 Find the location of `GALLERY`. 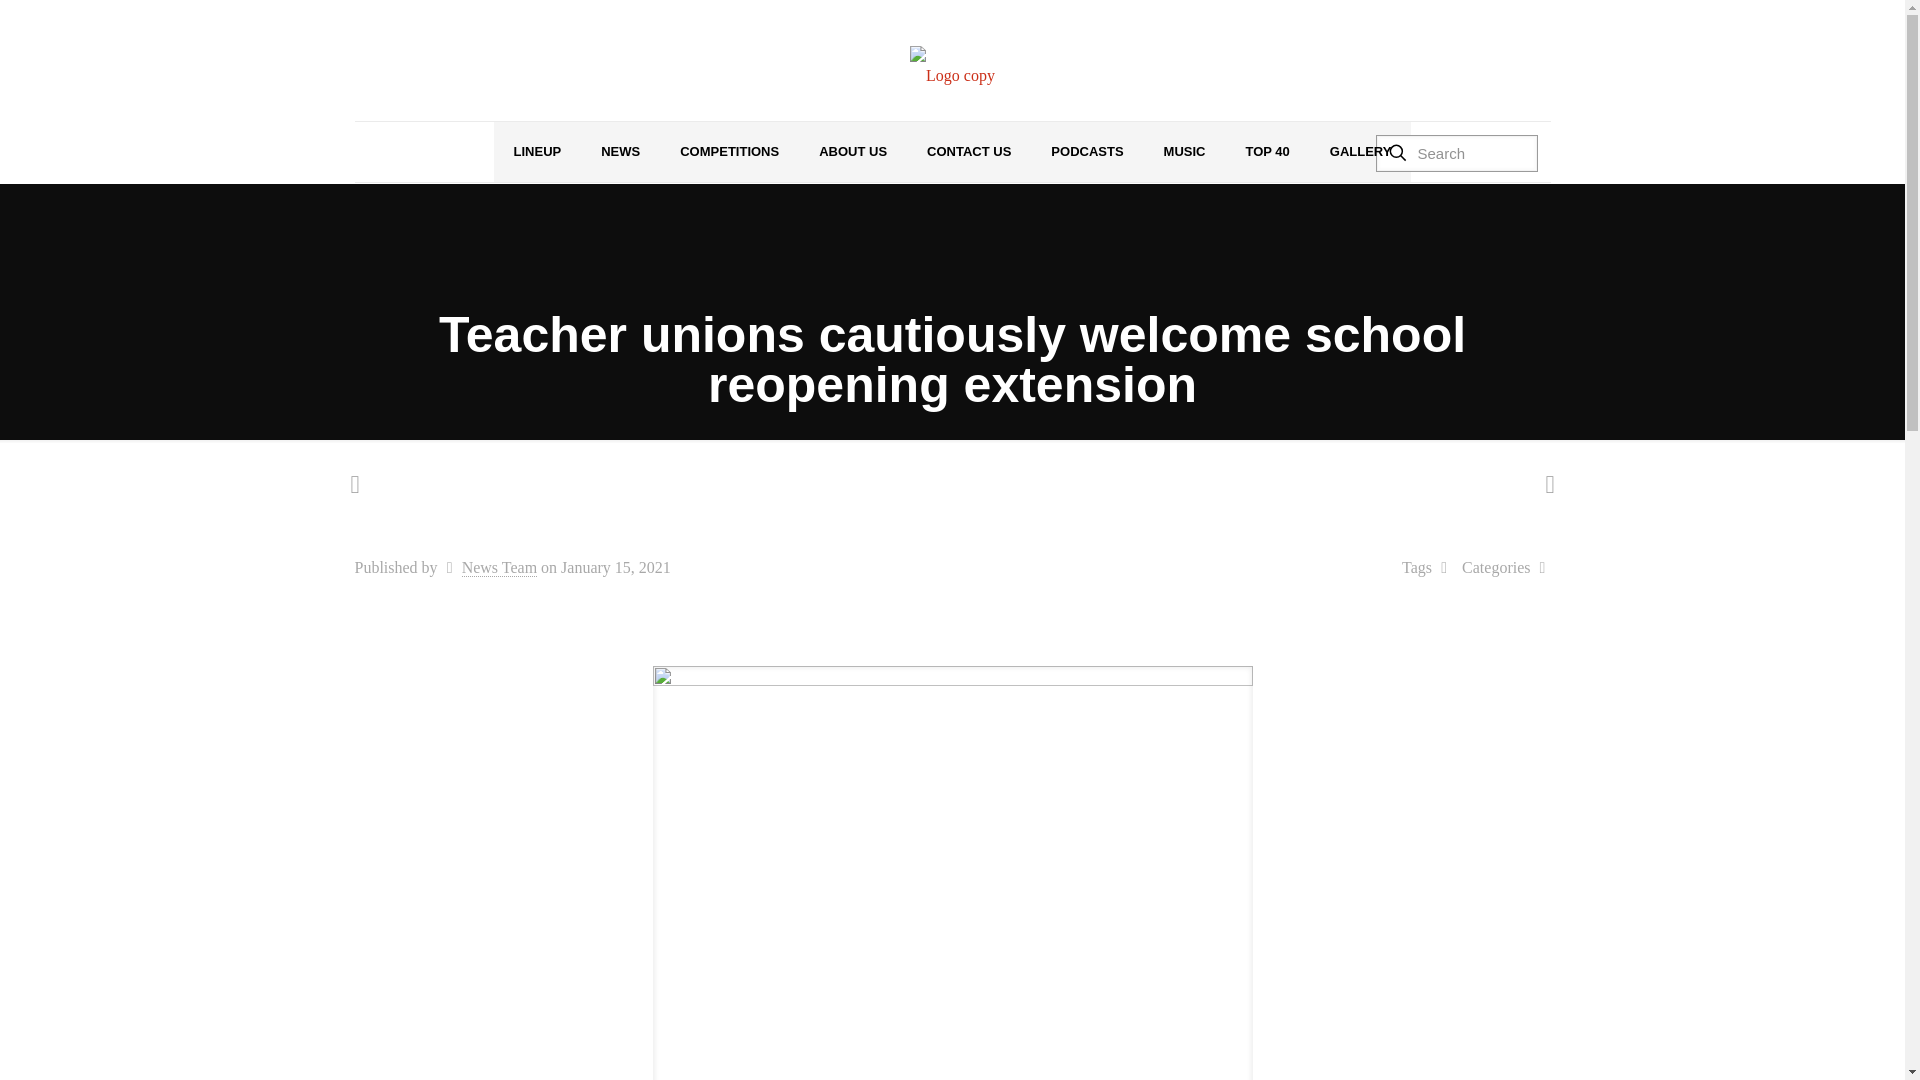

GALLERY is located at coordinates (1360, 152).